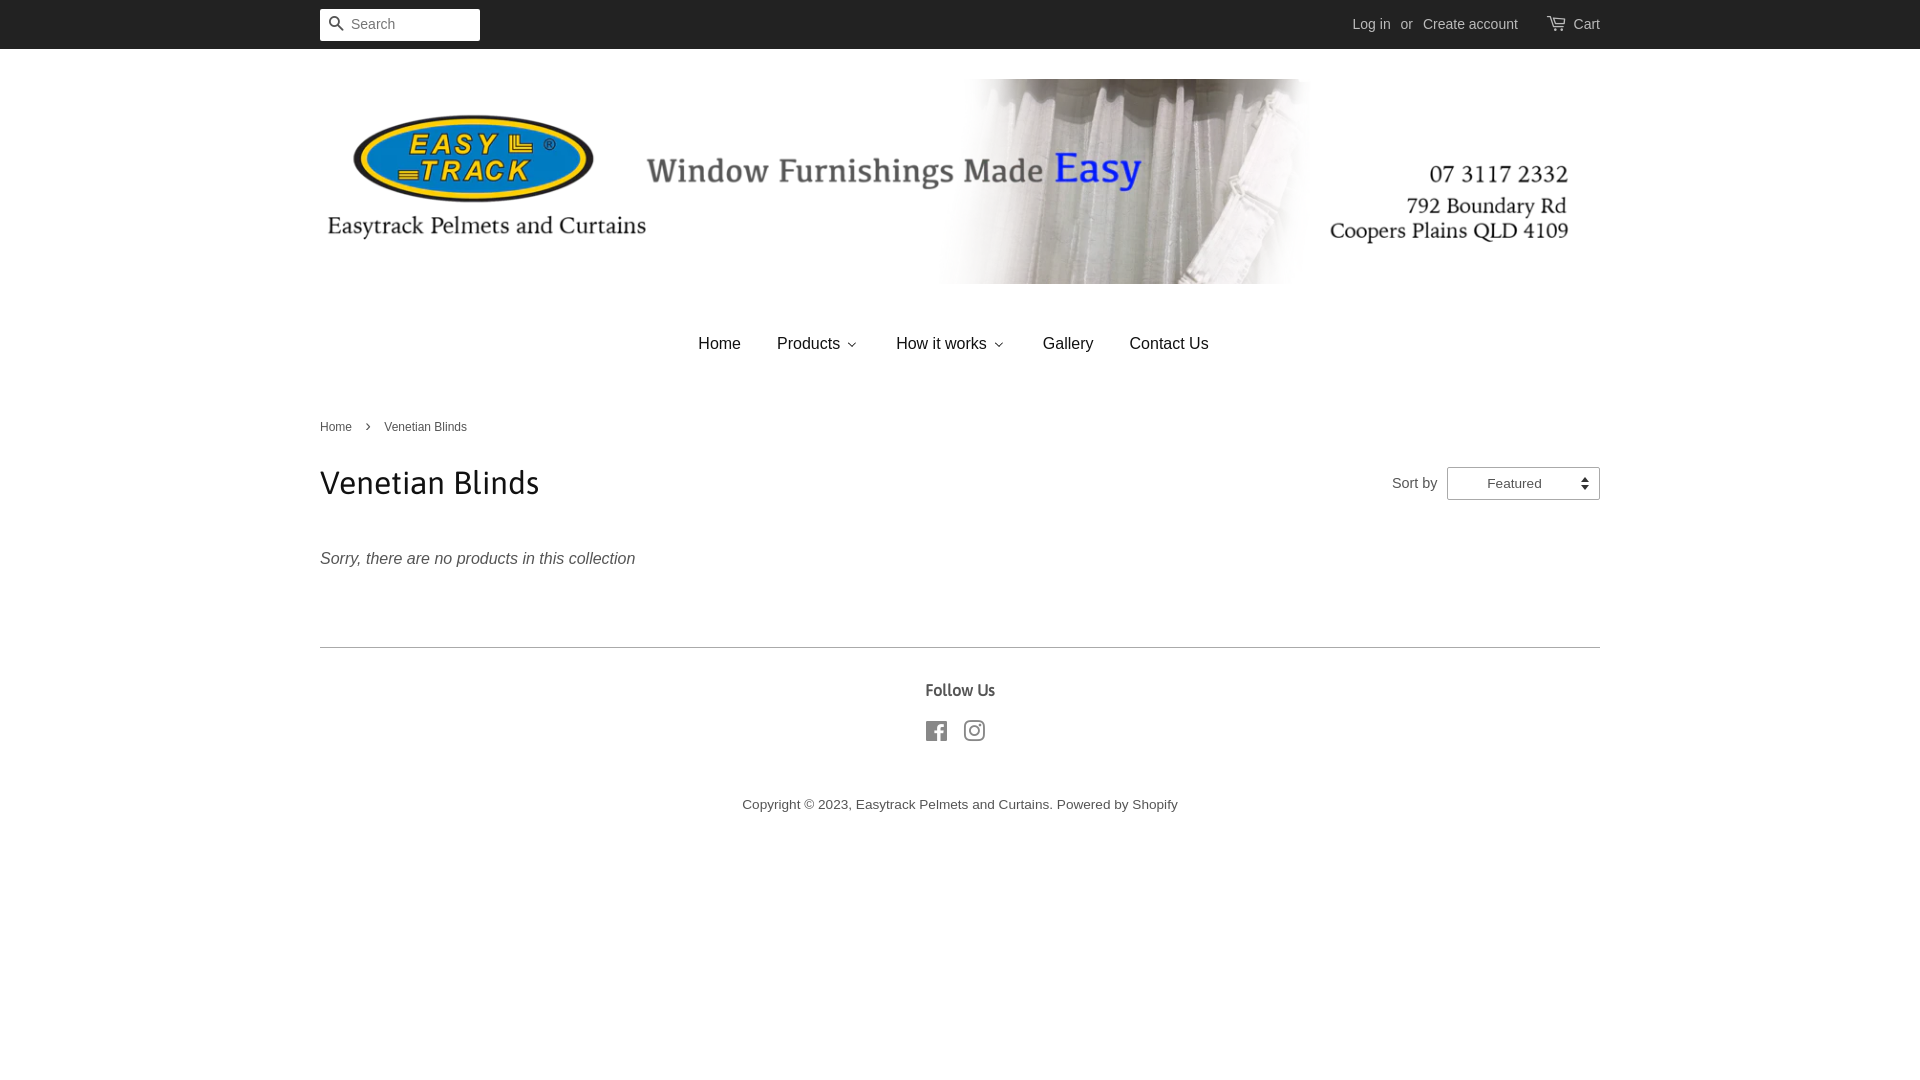  What do you see at coordinates (974, 736) in the screenshot?
I see `Instagram` at bounding box center [974, 736].